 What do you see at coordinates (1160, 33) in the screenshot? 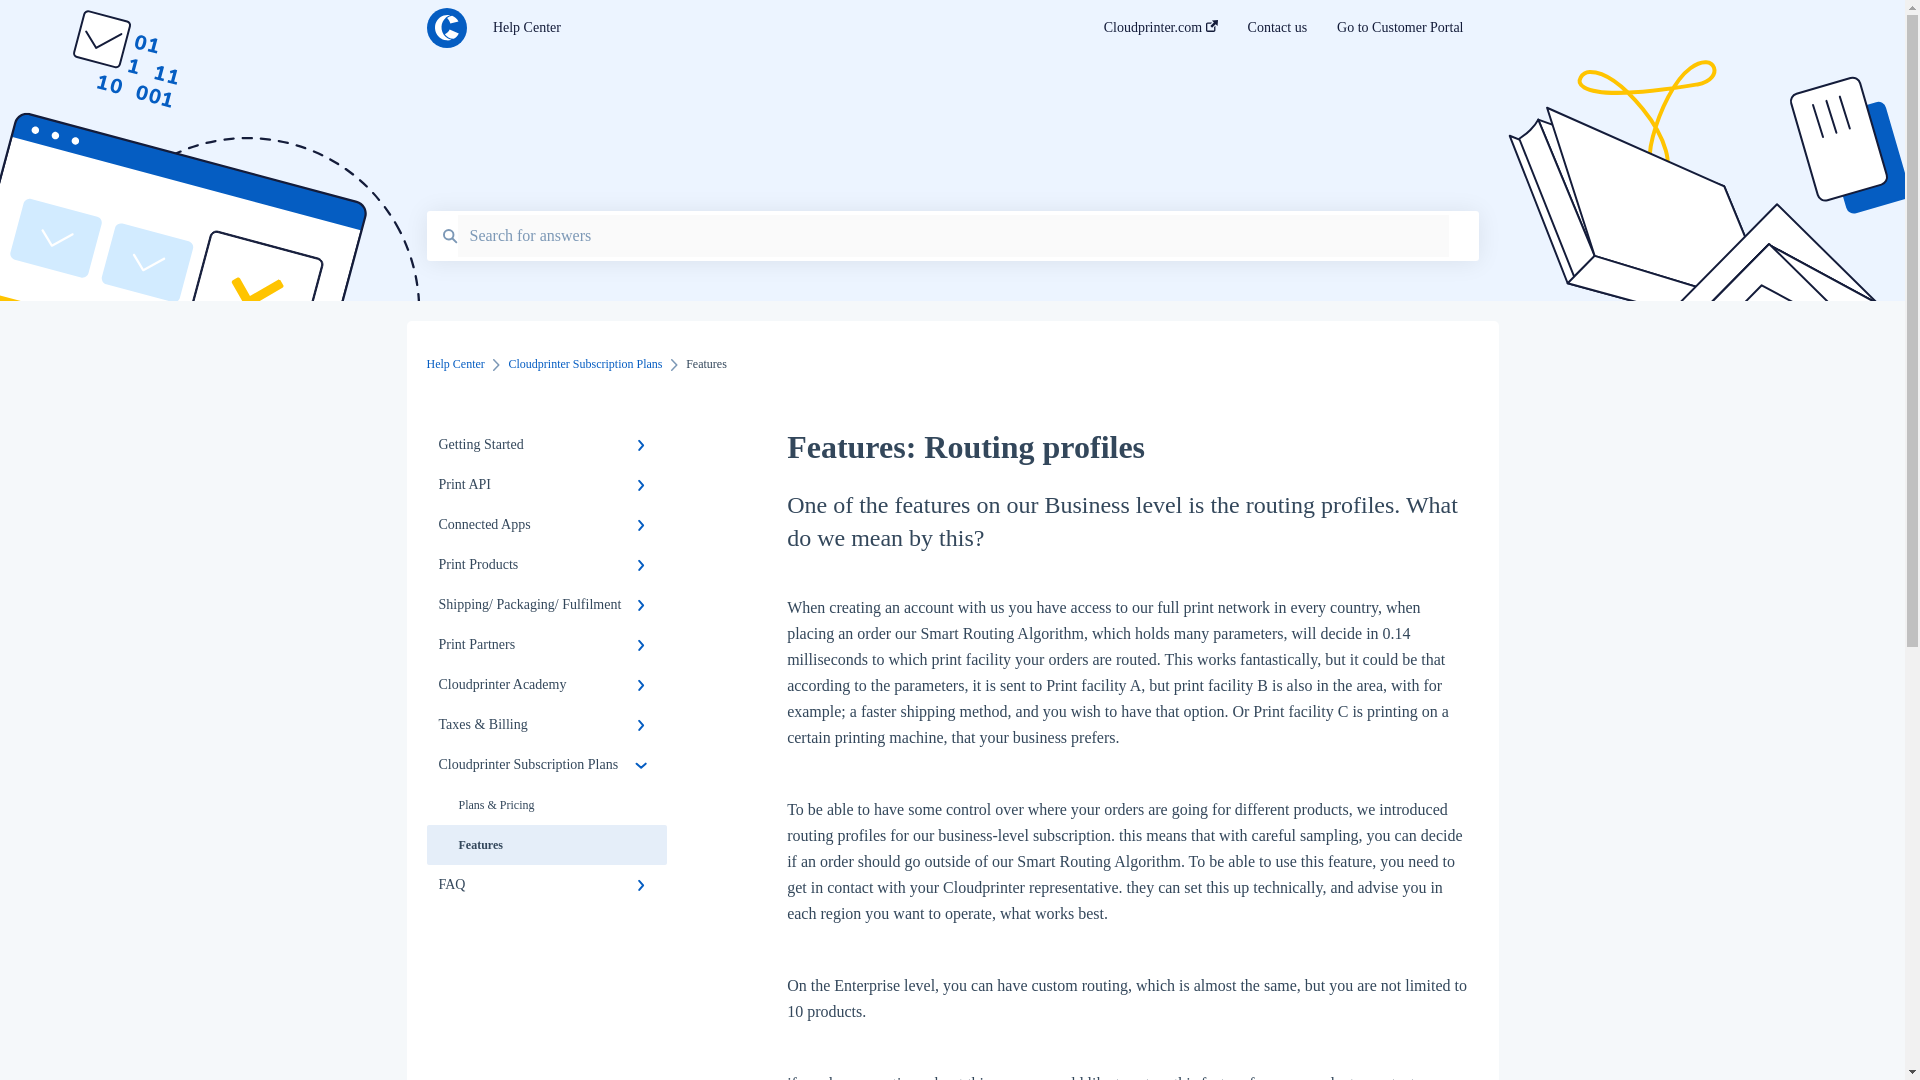
I see `Cloudprinter.com` at bounding box center [1160, 33].